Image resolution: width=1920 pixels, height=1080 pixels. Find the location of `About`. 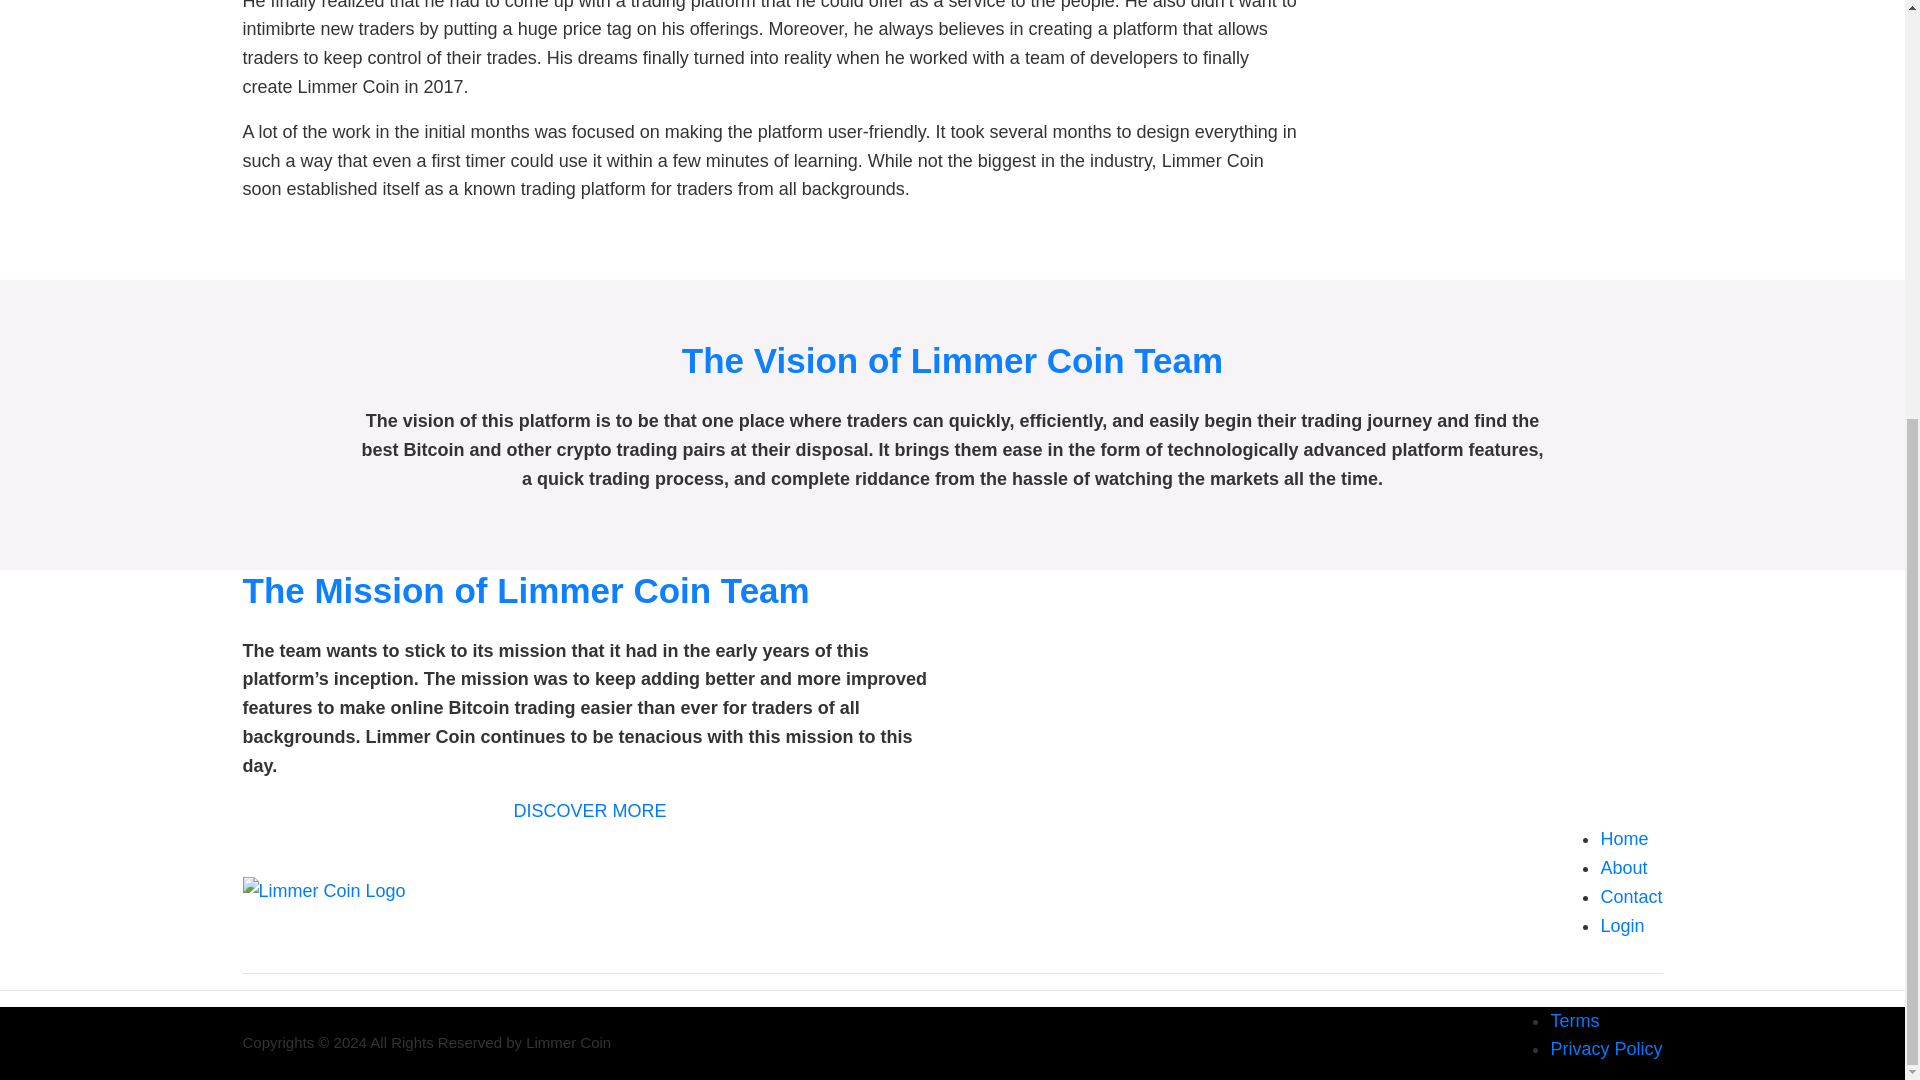

About is located at coordinates (1623, 868).